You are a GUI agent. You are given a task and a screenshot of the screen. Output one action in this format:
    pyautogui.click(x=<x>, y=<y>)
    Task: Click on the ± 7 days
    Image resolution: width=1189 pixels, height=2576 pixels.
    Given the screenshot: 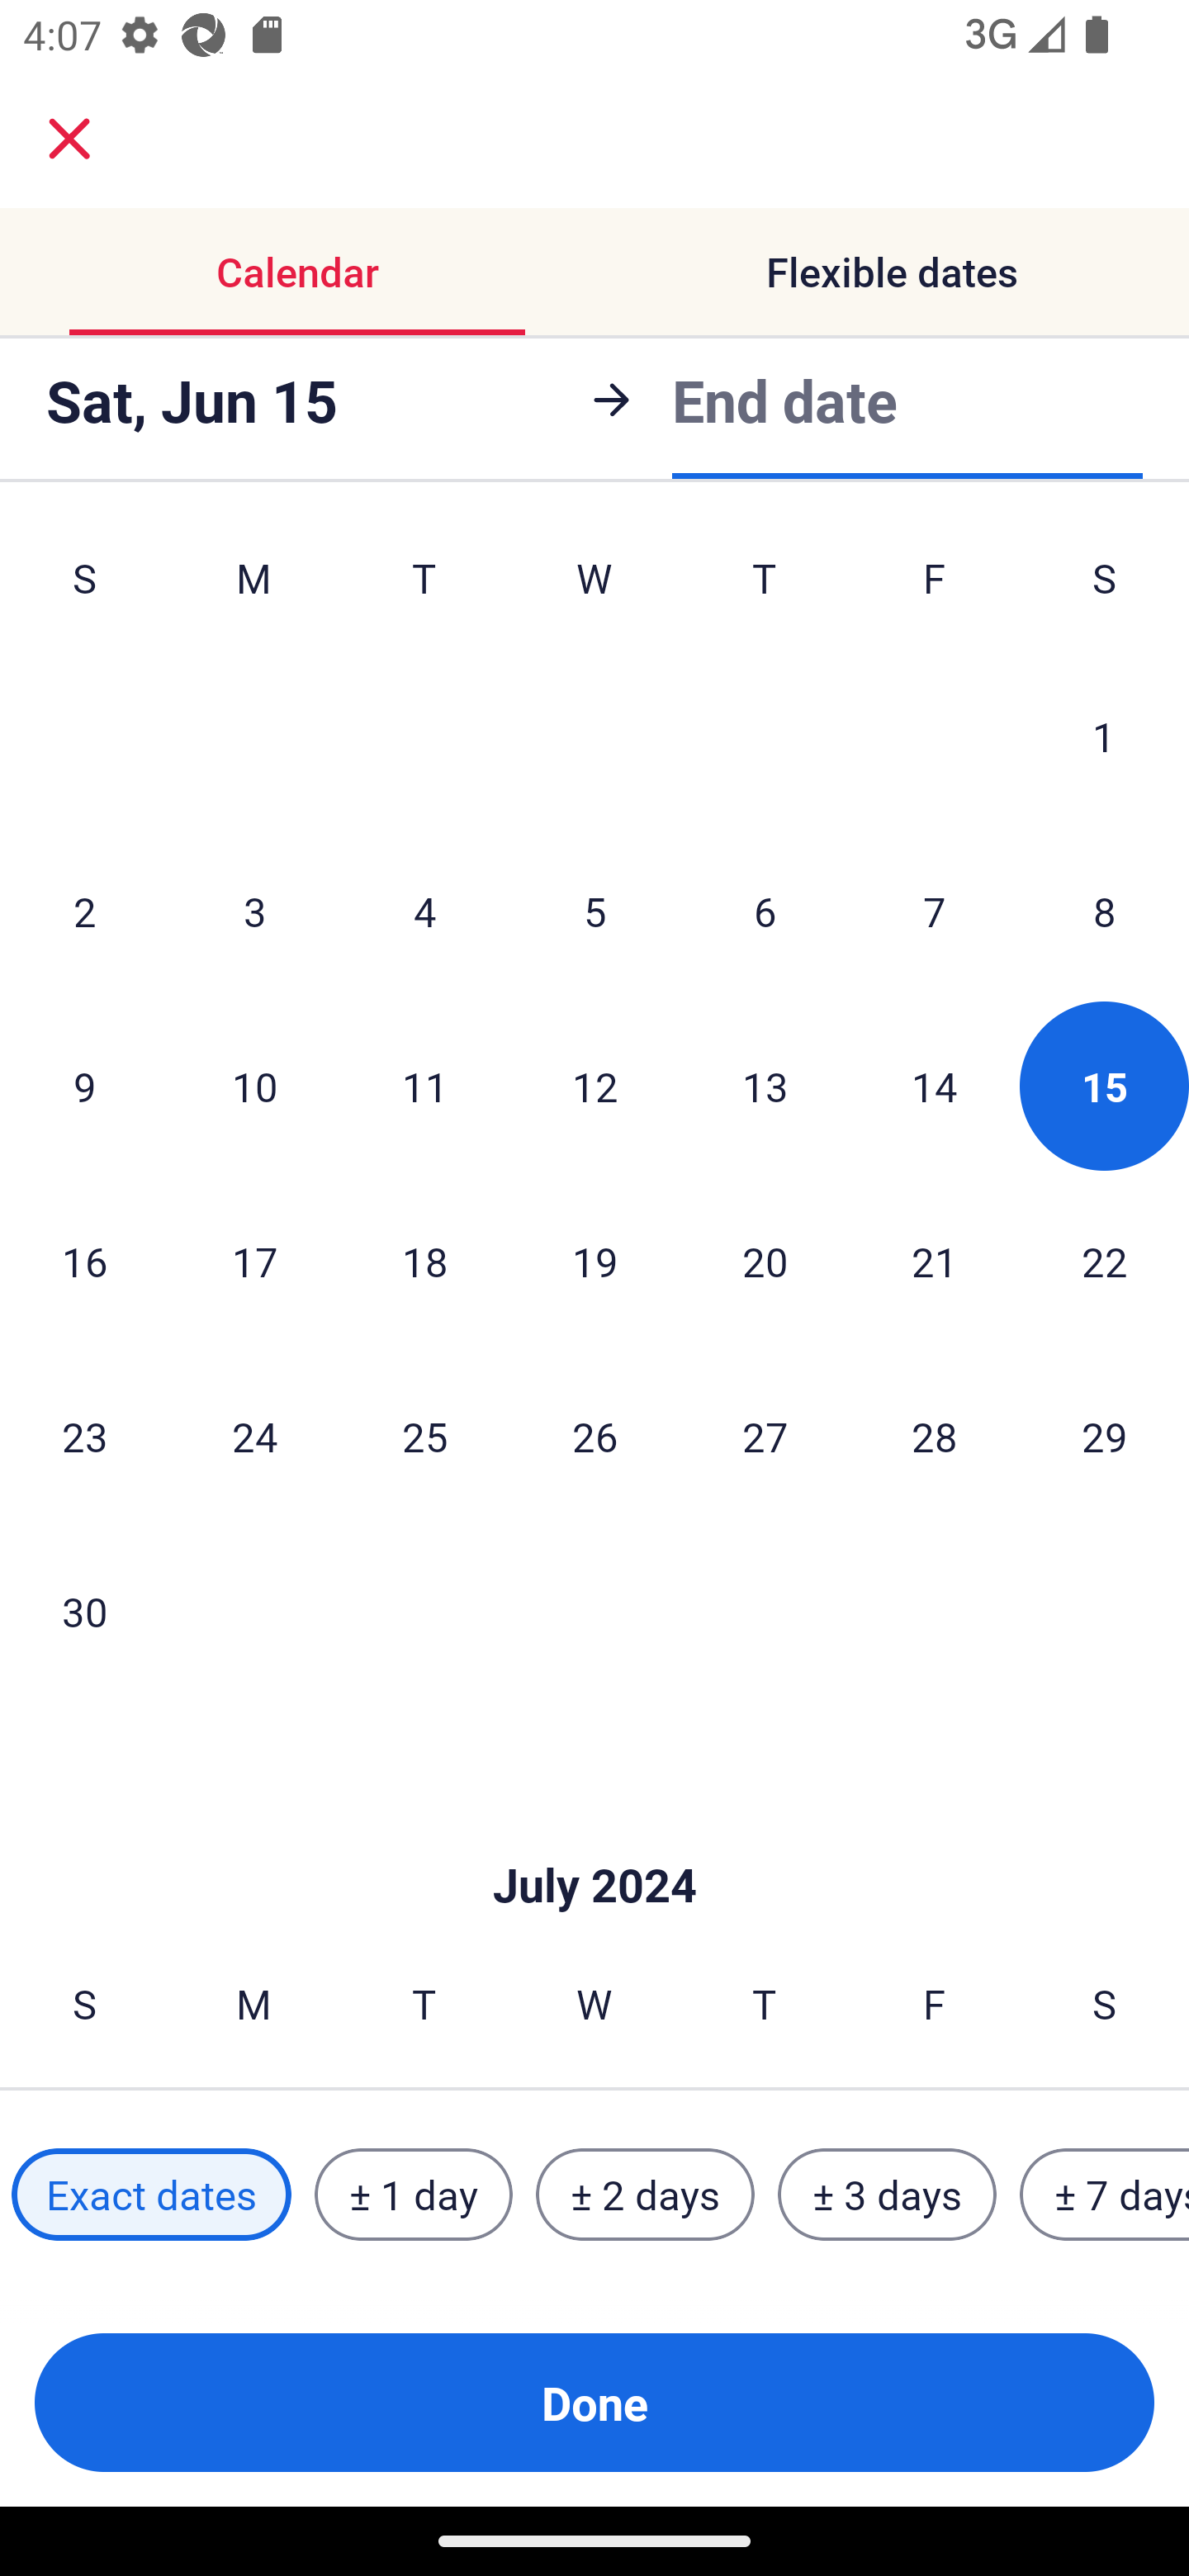 What is the action you would take?
    pyautogui.click(x=1105, y=2195)
    